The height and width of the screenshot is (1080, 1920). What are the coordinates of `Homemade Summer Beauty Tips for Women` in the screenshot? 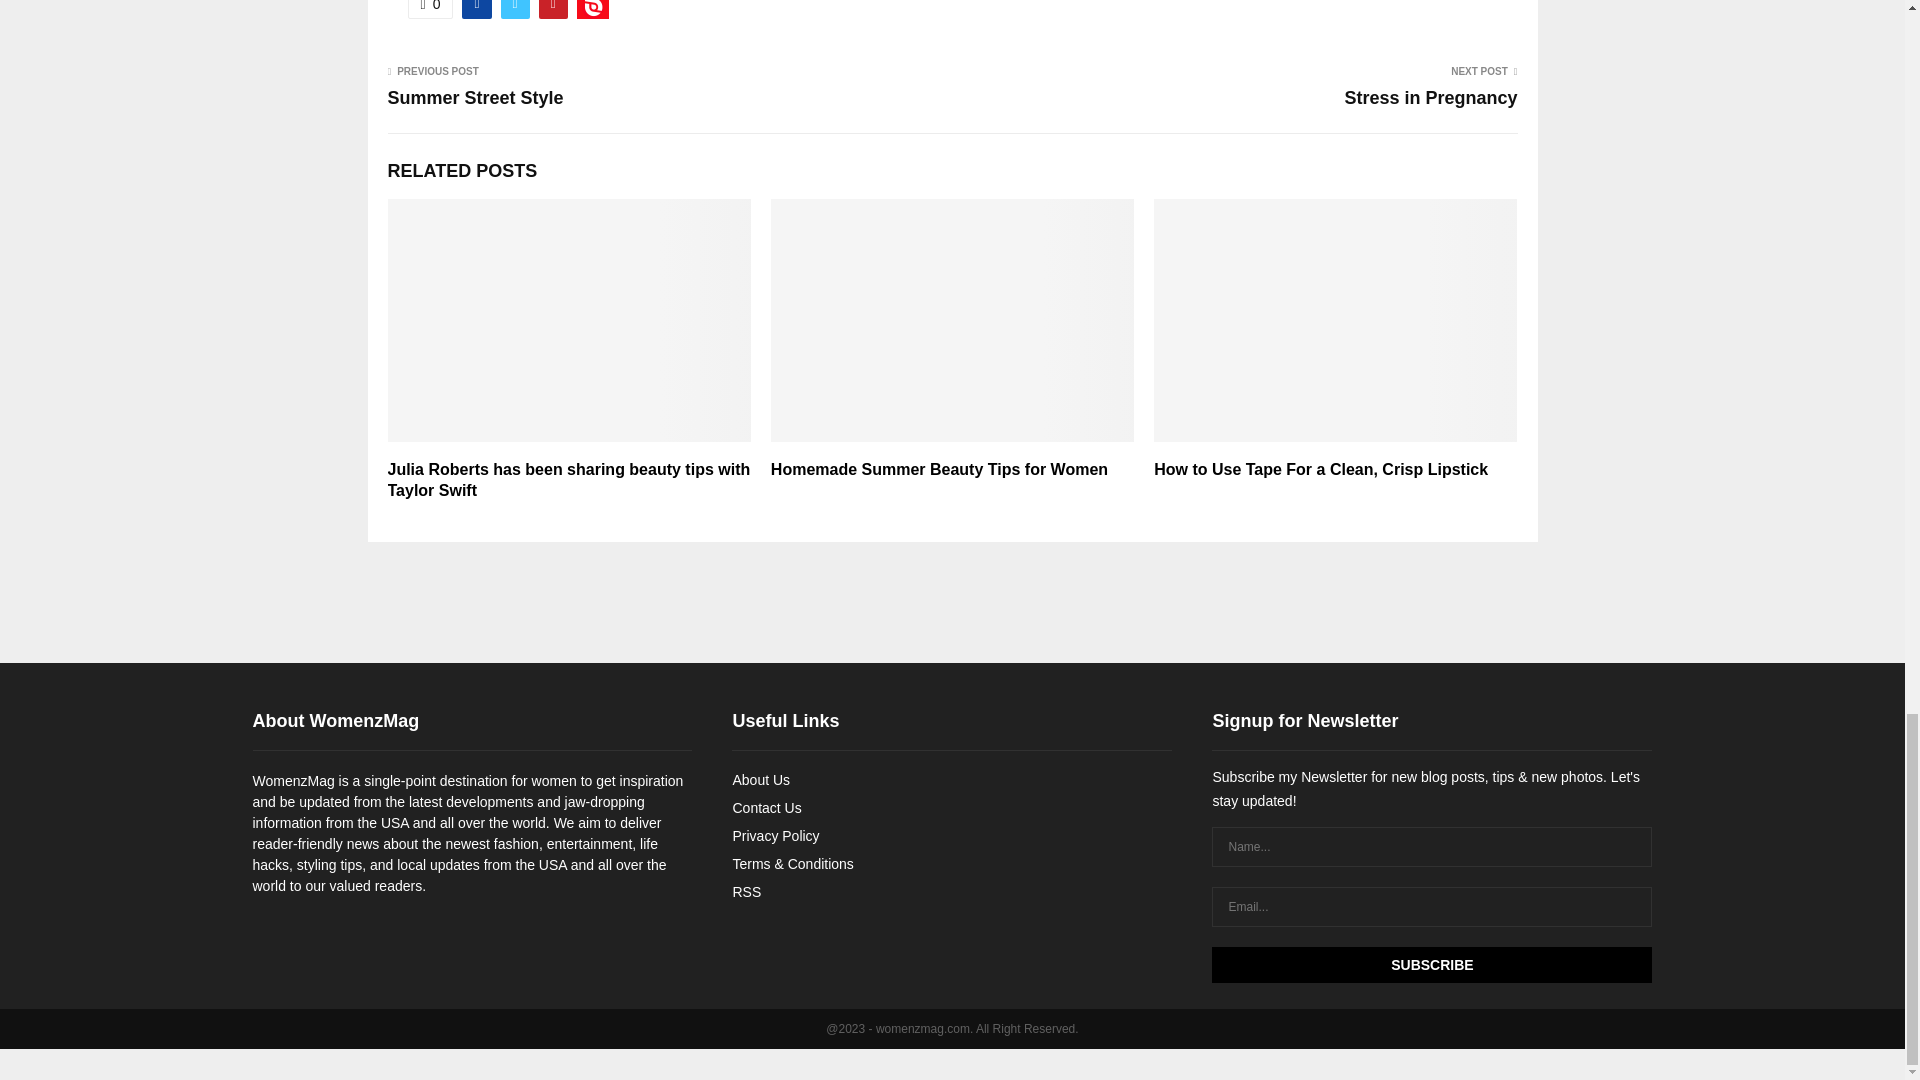 It's located at (939, 470).